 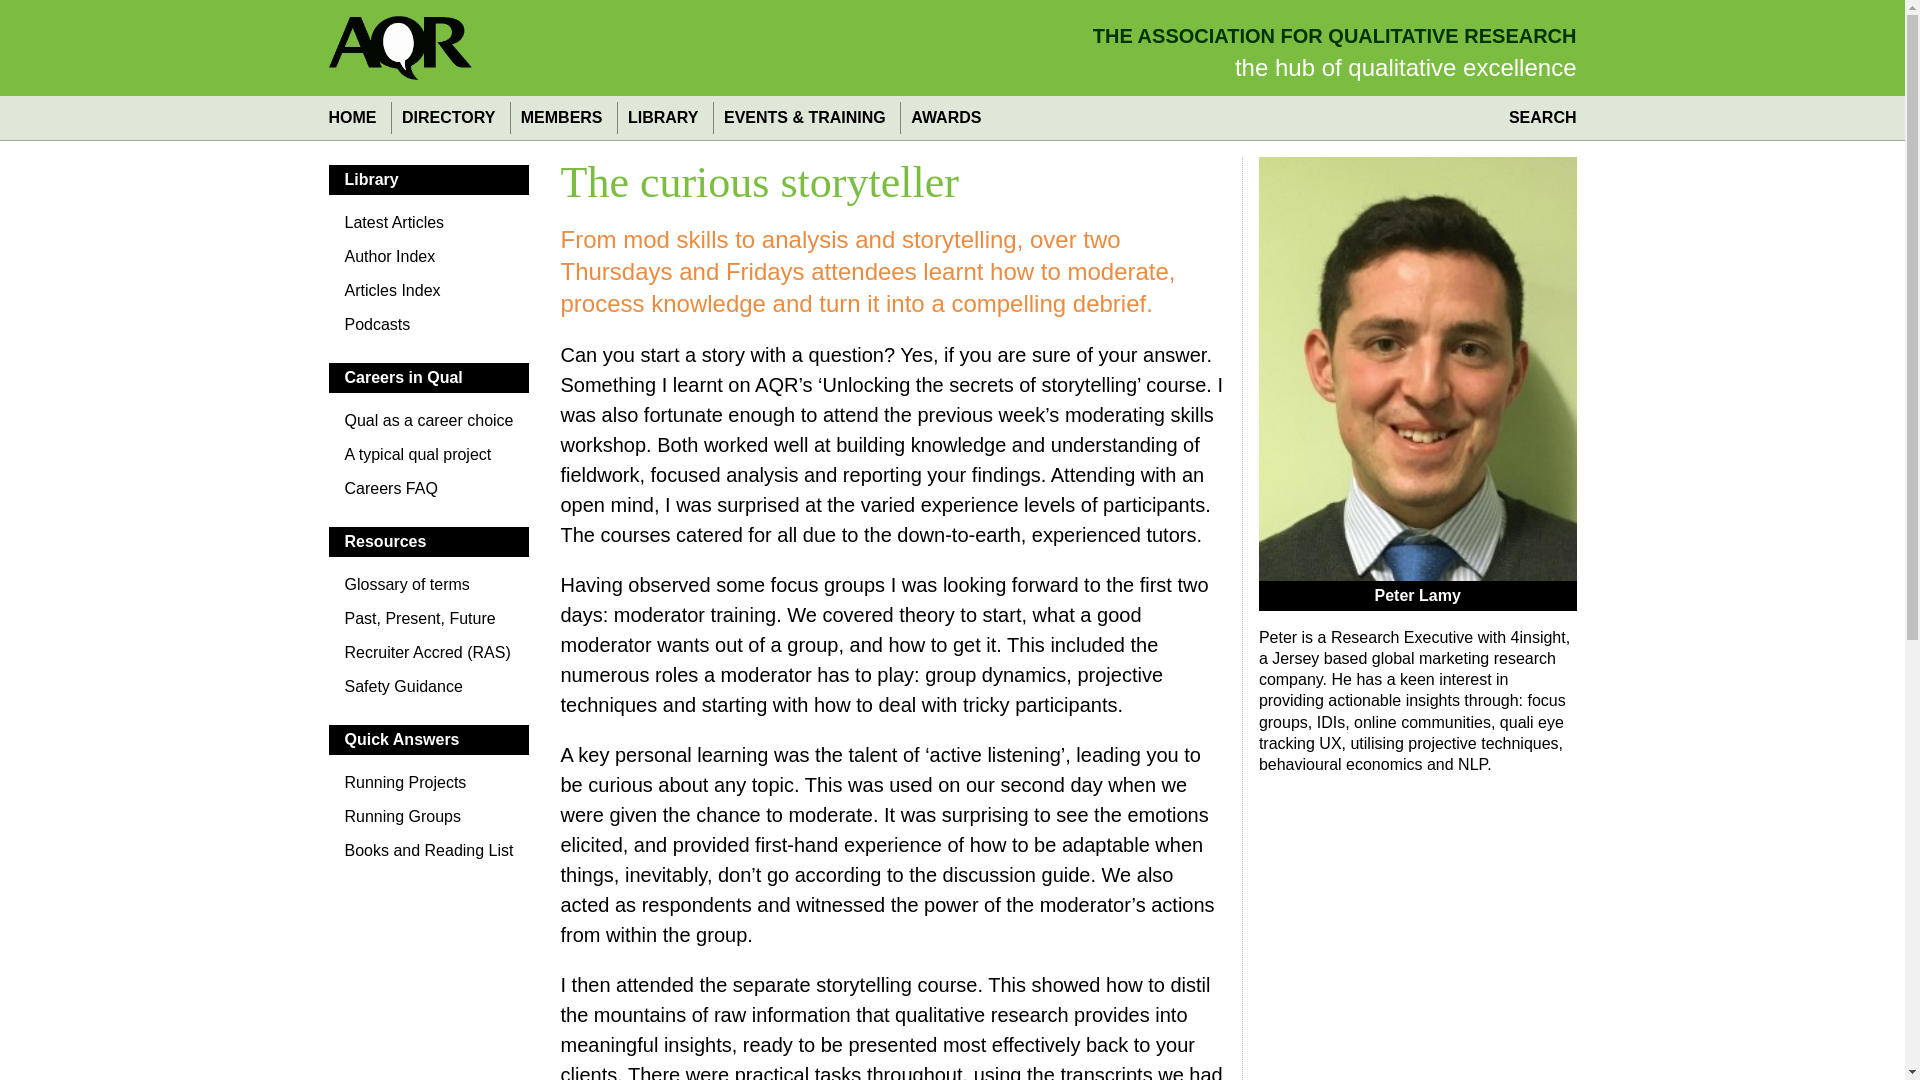 What do you see at coordinates (428, 624) in the screenshot?
I see `Past, Present, Future` at bounding box center [428, 624].